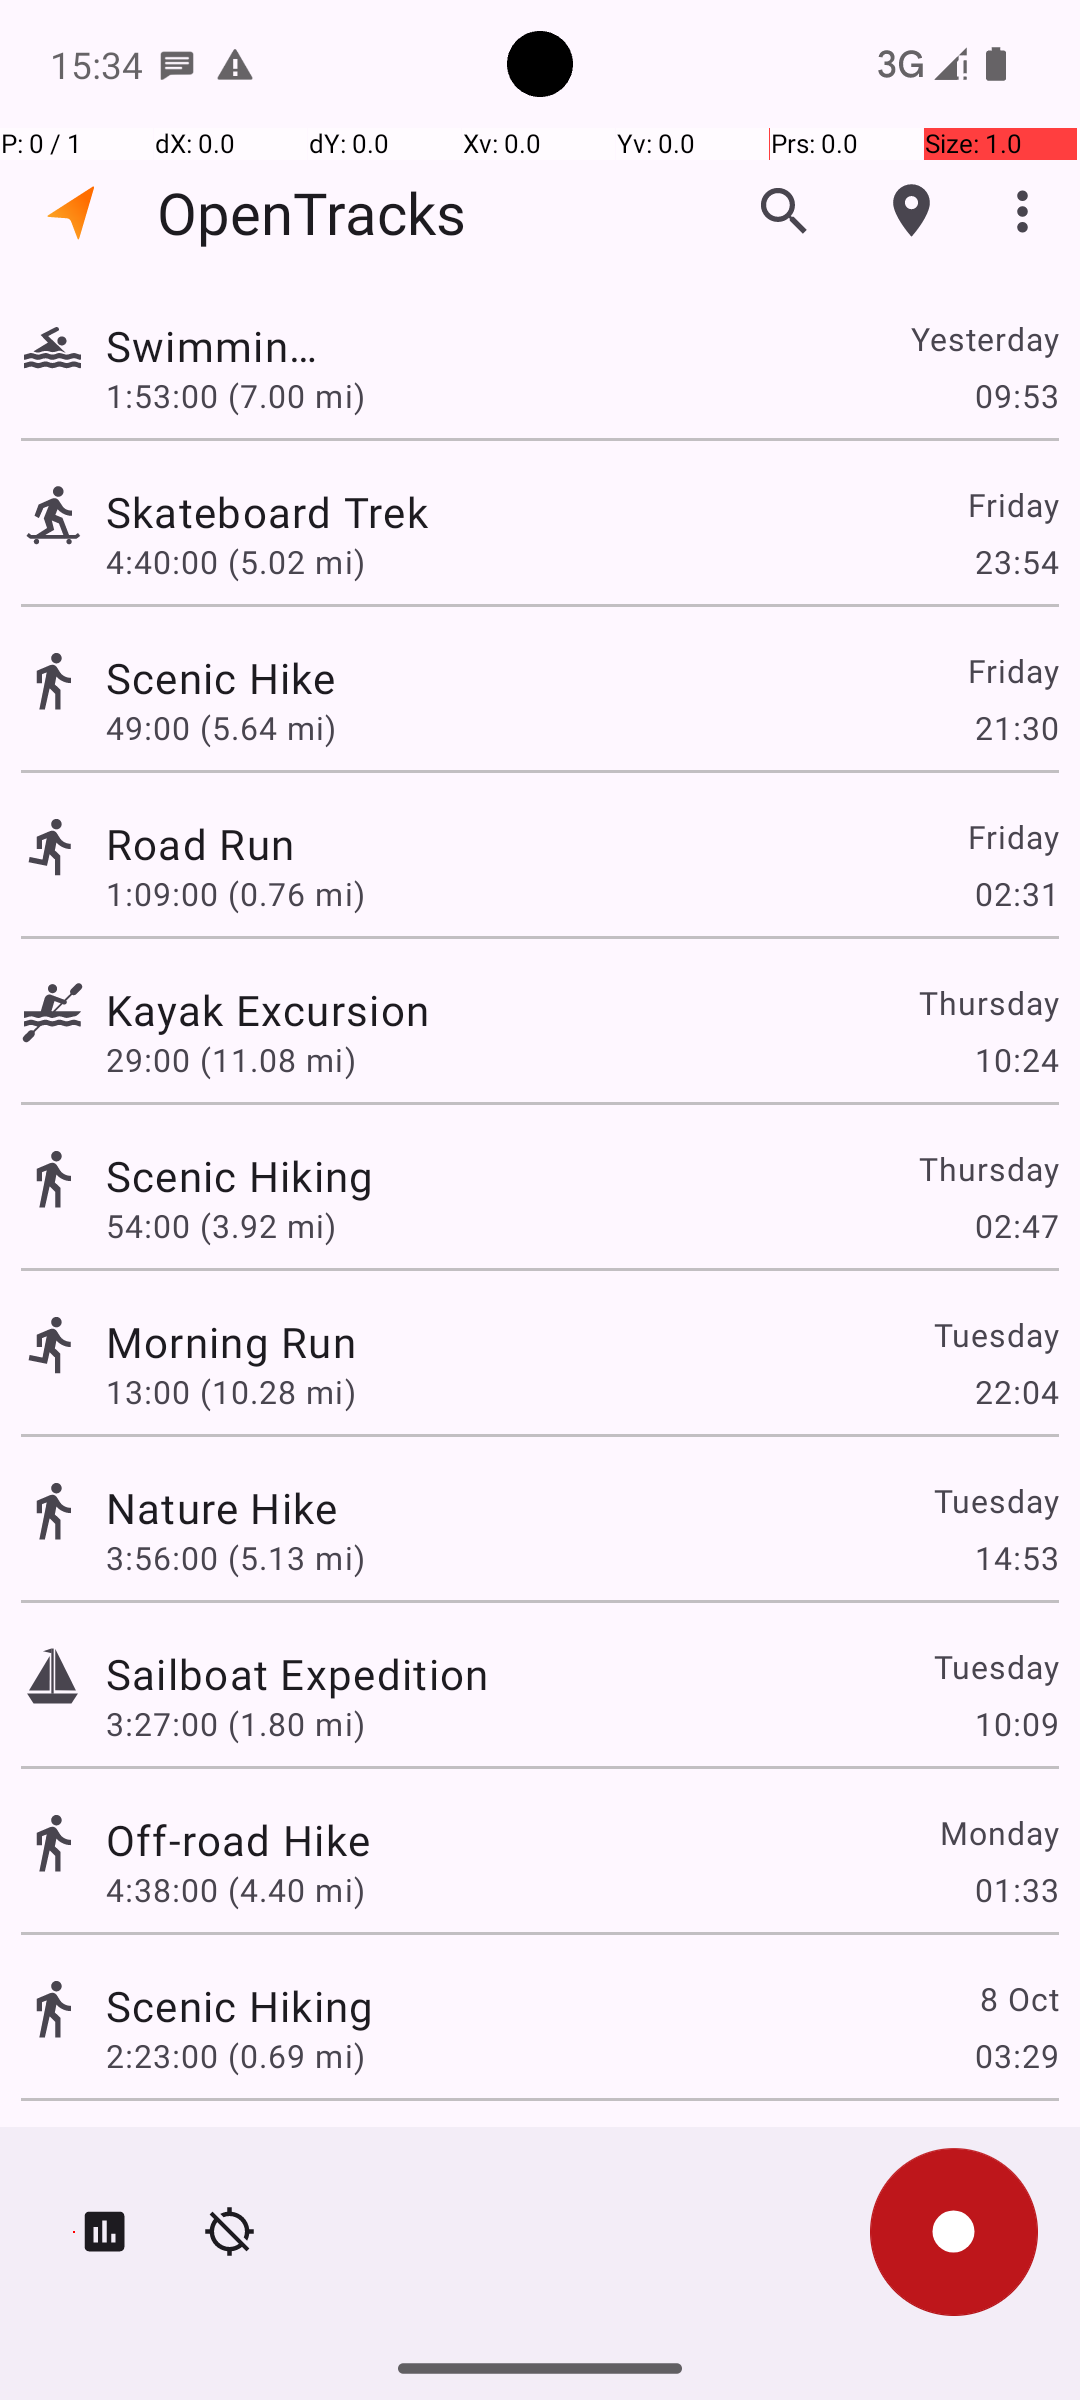  Describe the element at coordinates (1018, 1998) in the screenshot. I see `8 Oct` at that location.